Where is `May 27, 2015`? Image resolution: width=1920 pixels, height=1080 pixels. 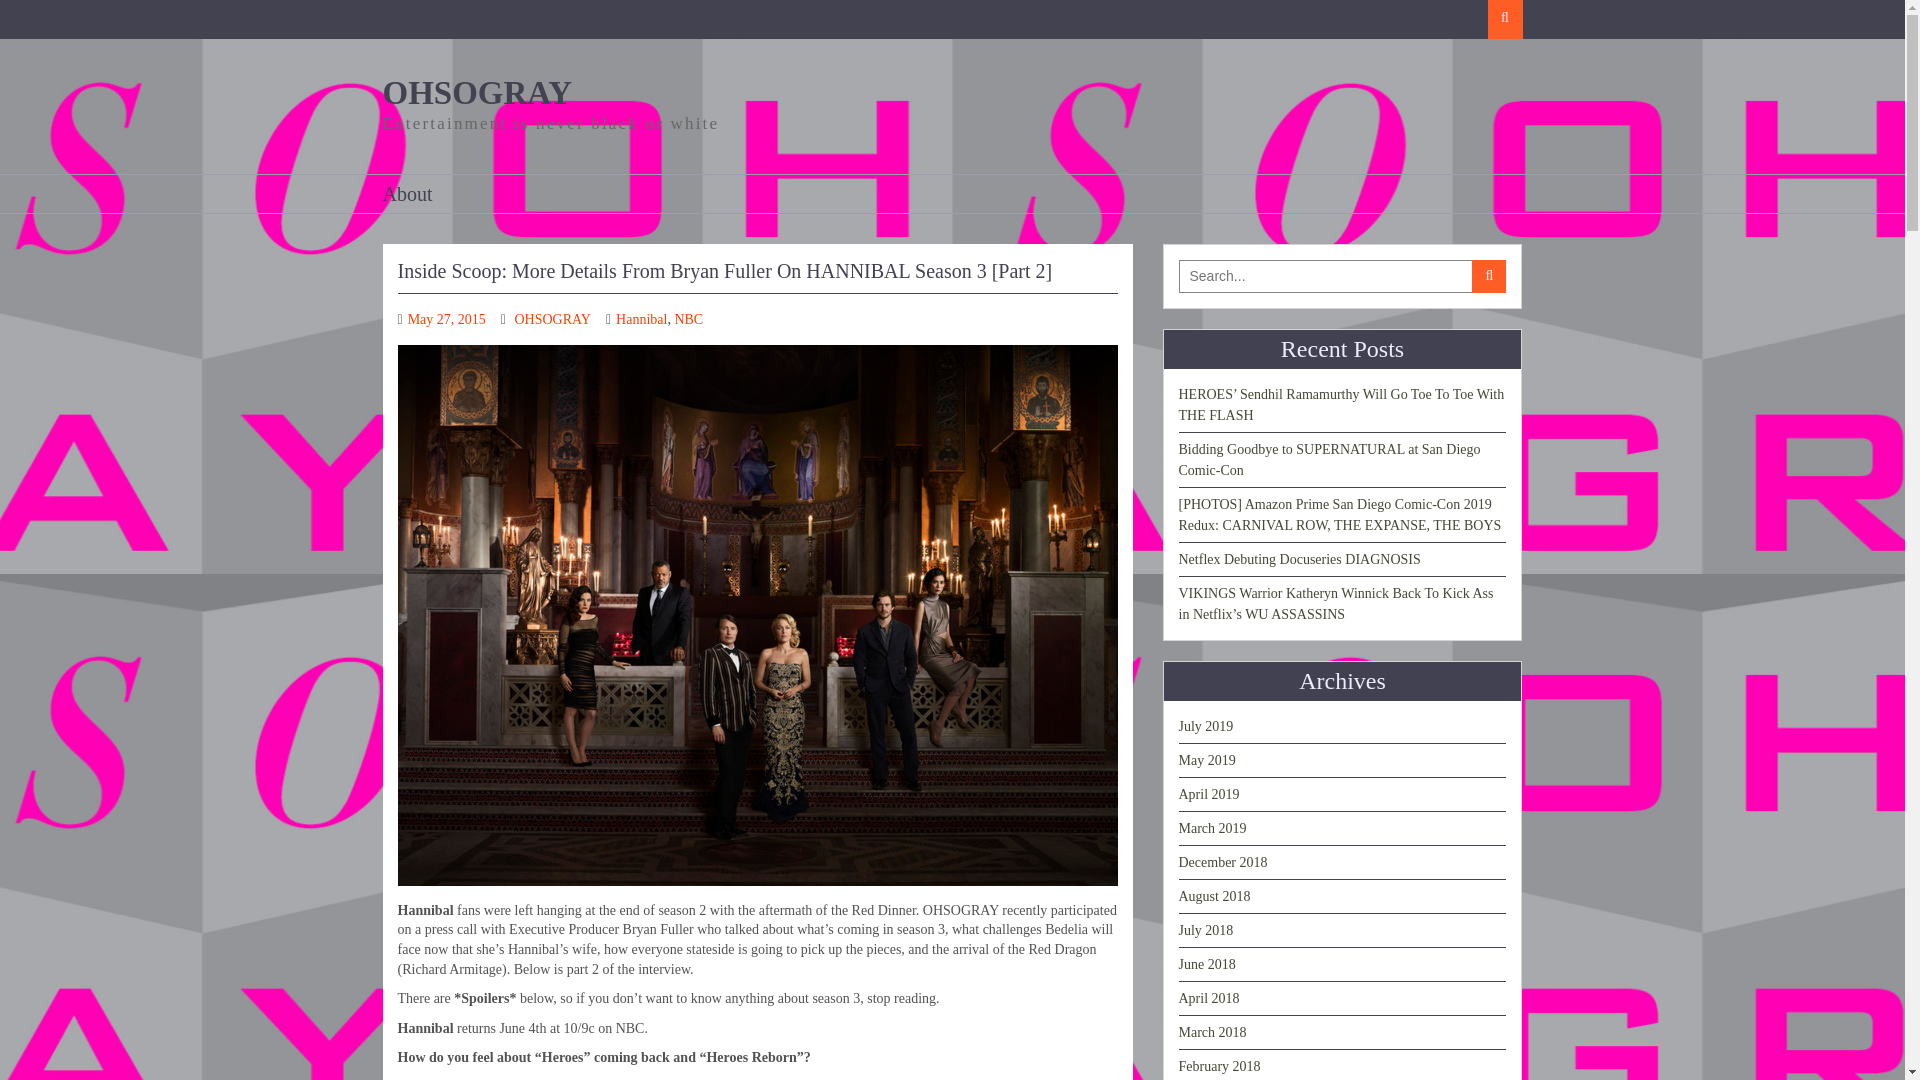 May 27, 2015 is located at coordinates (446, 320).